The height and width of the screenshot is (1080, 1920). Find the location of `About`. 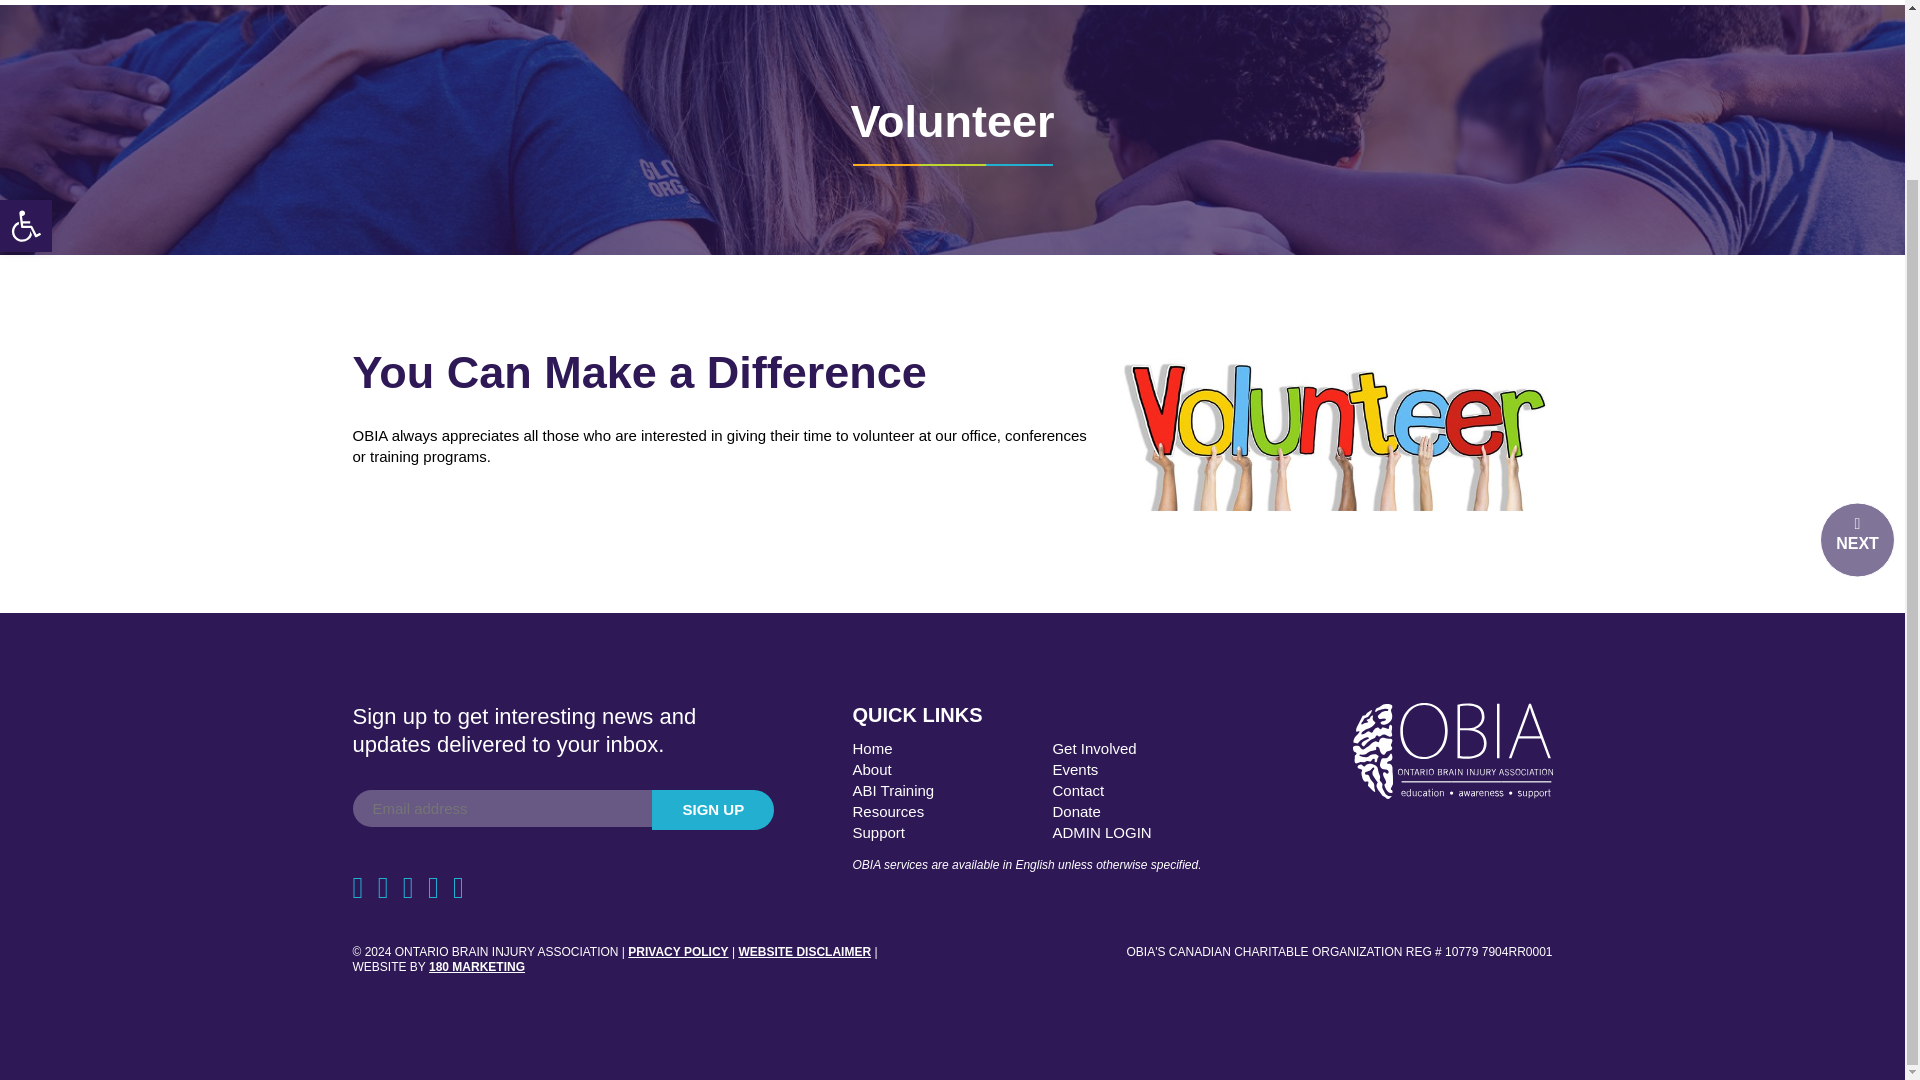

About is located at coordinates (871, 769).